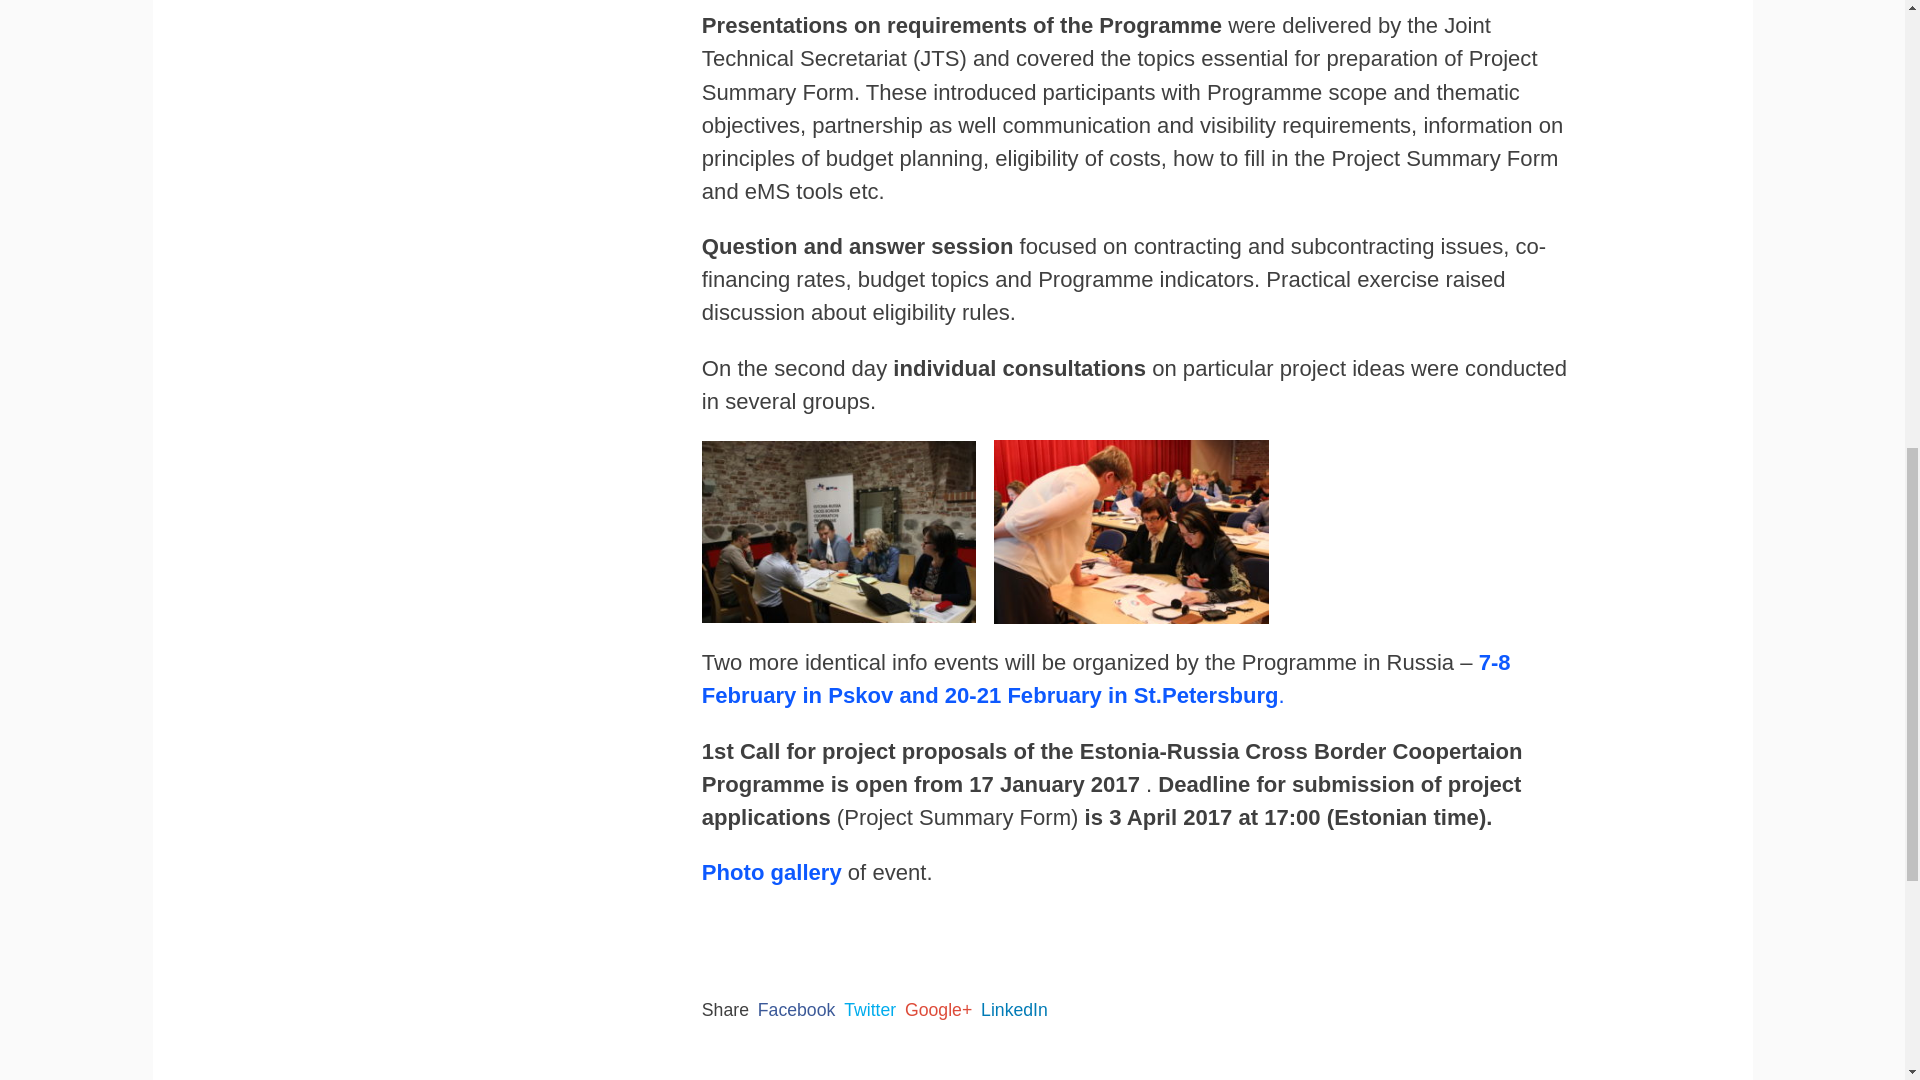 The height and width of the screenshot is (1080, 1920). I want to click on 7-8 February in Pskov and 20-21 February in St.Petersburg., so click(1106, 679).